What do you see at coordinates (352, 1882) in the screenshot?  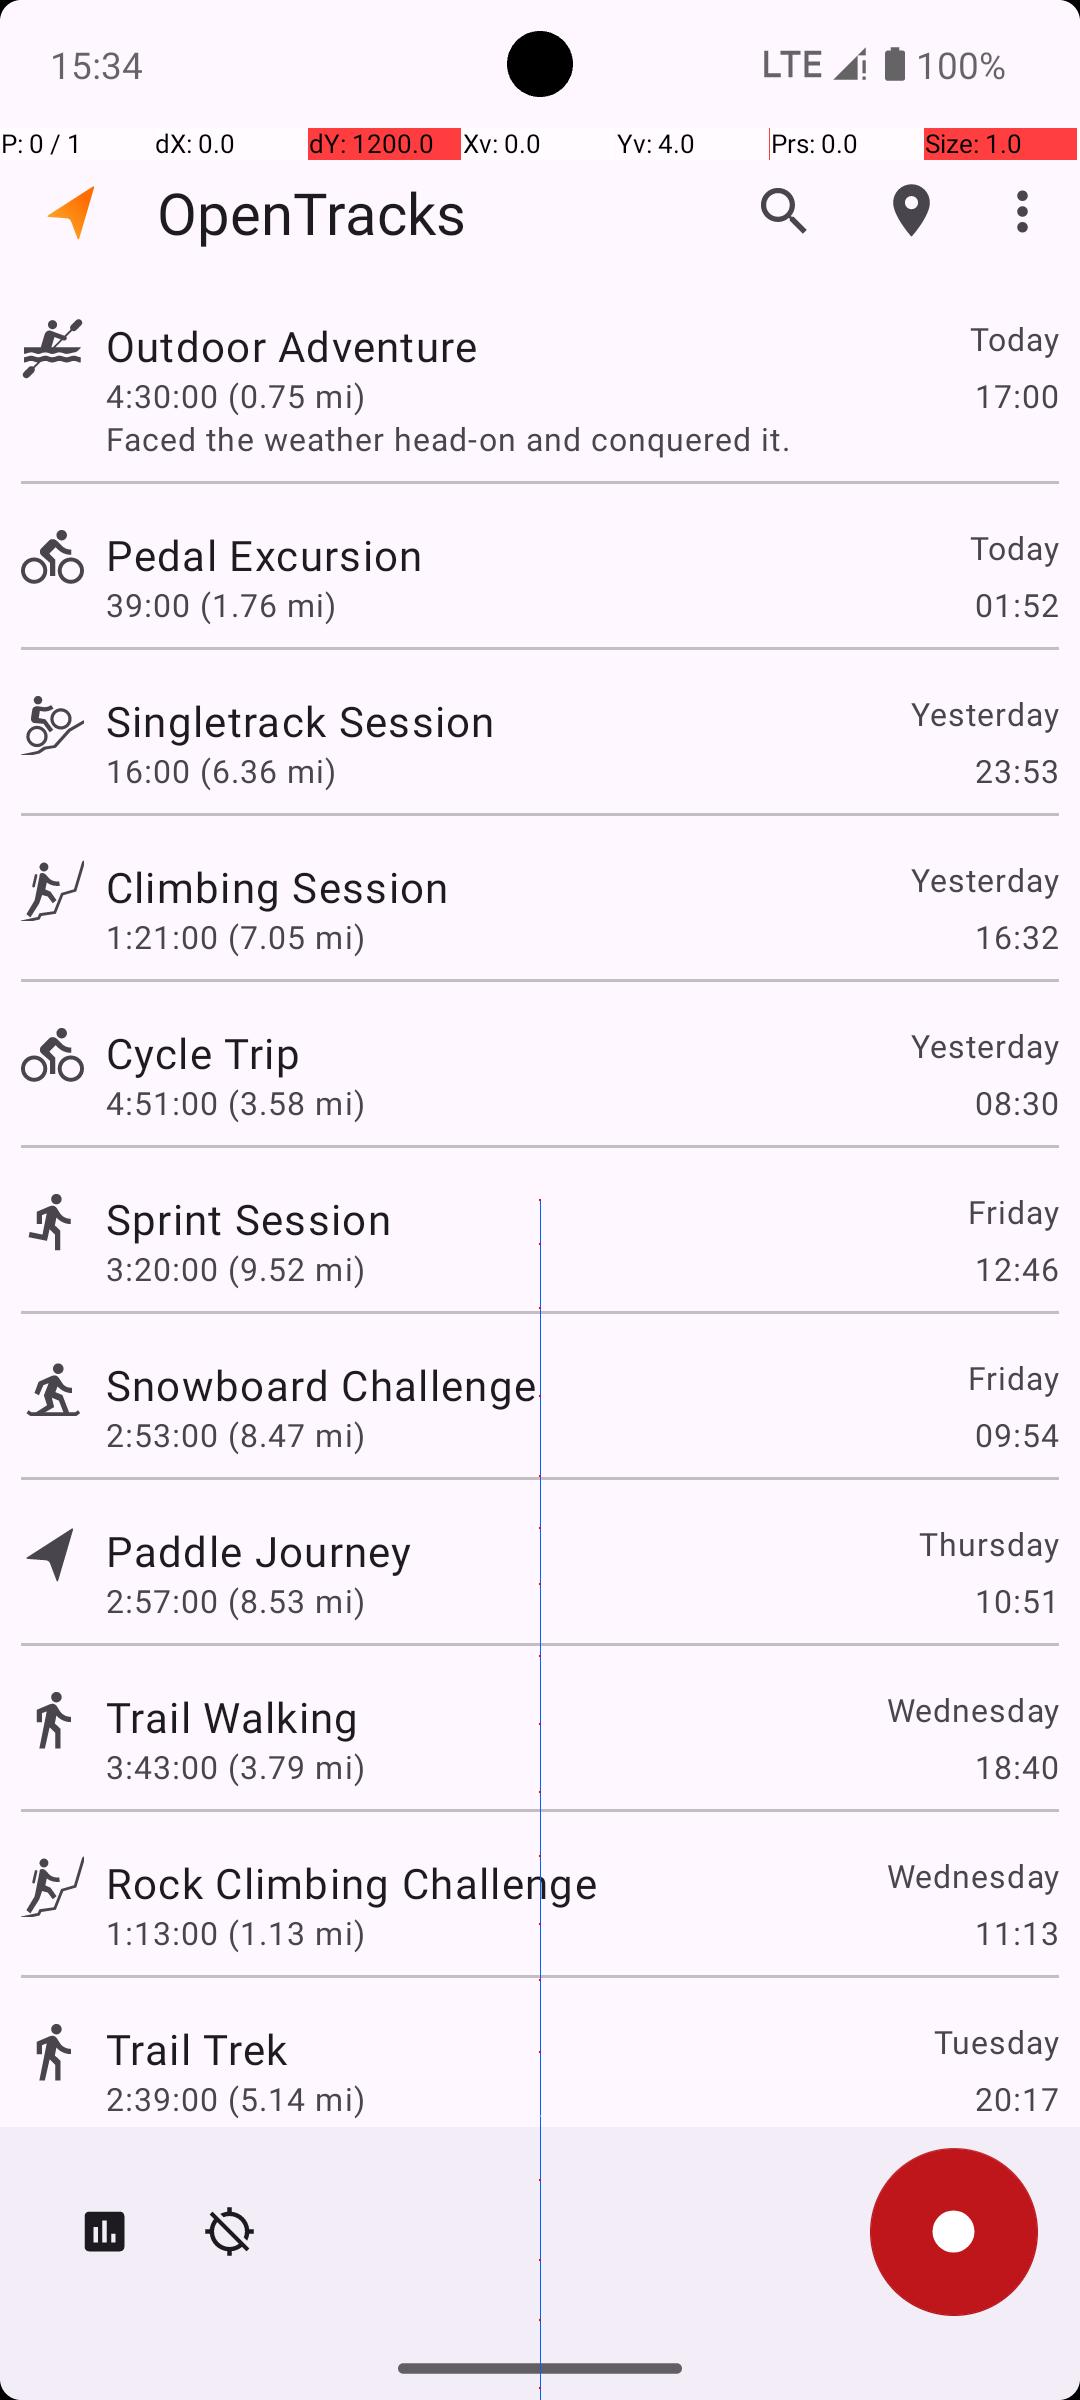 I see `Rock Climbing Challenge` at bounding box center [352, 1882].